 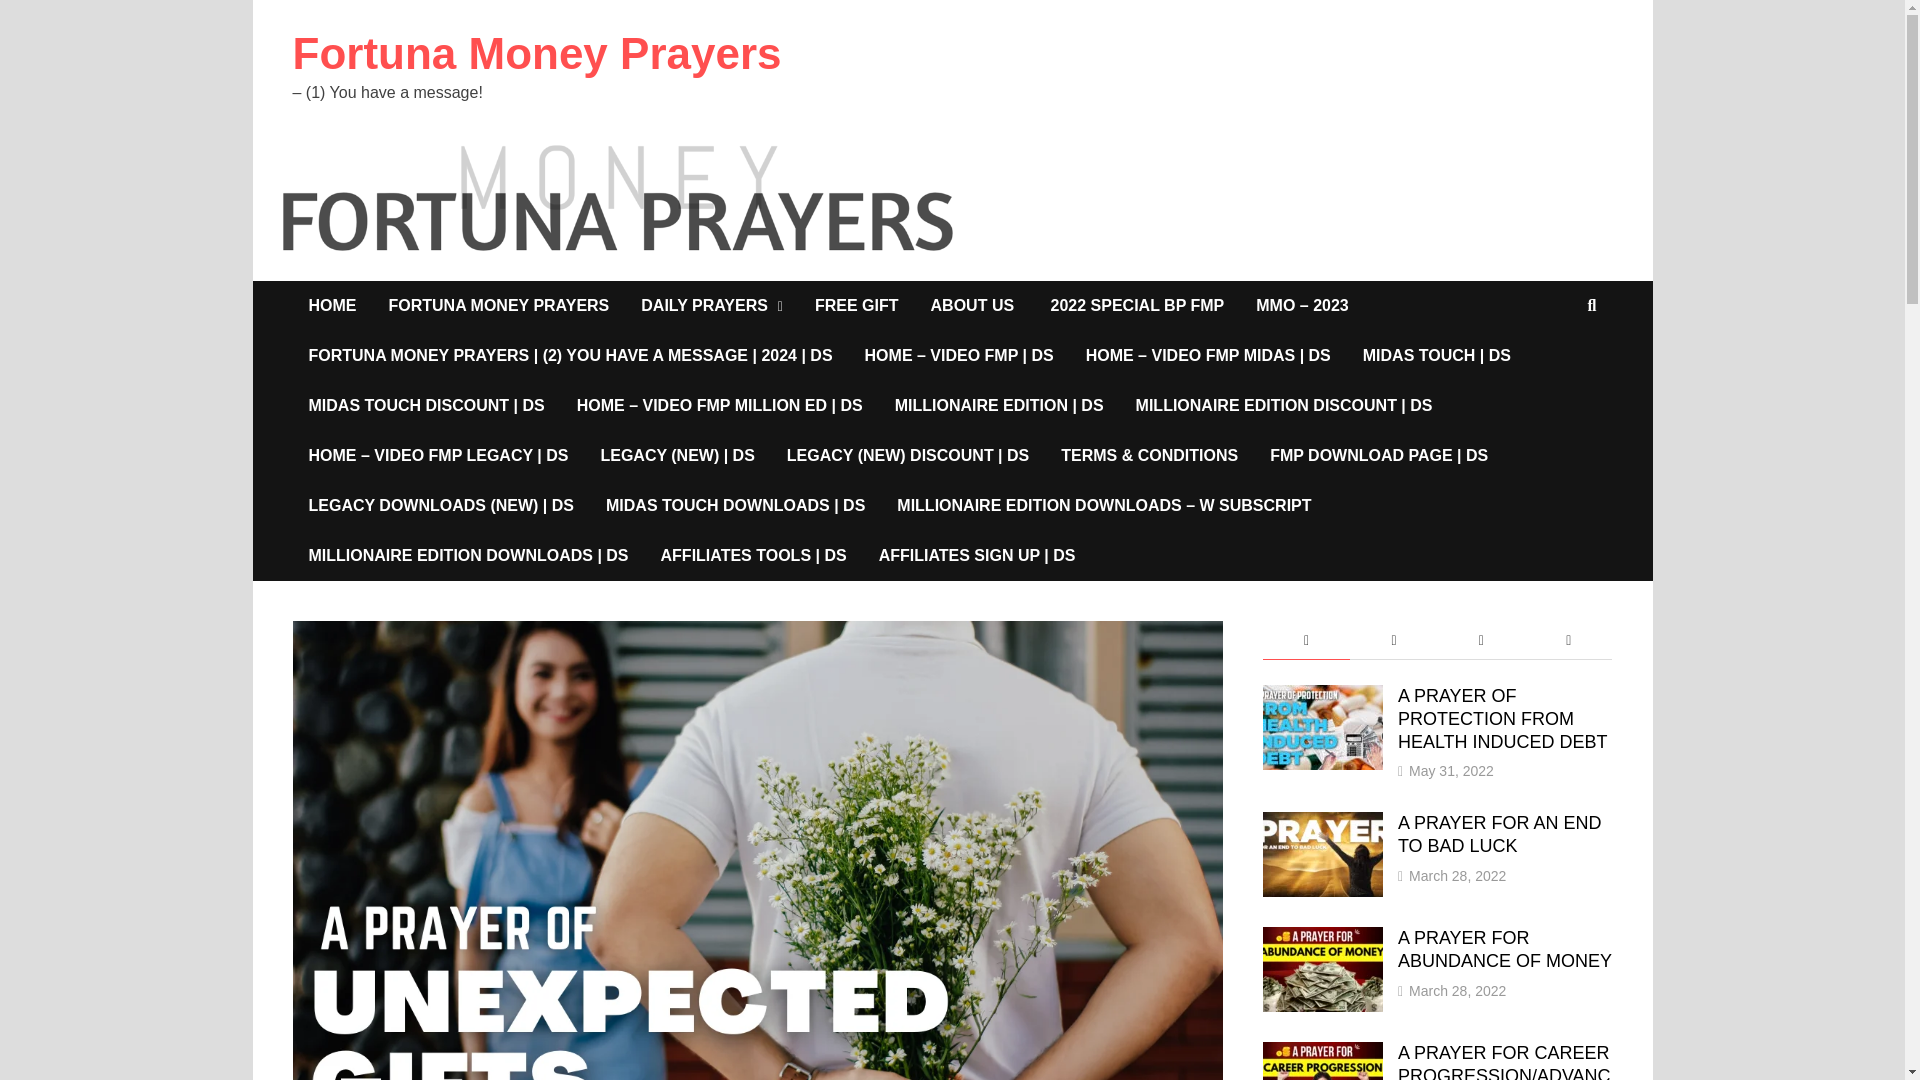 I want to click on FORTUNA MONEY PRAYERS, so click(x=498, y=305).